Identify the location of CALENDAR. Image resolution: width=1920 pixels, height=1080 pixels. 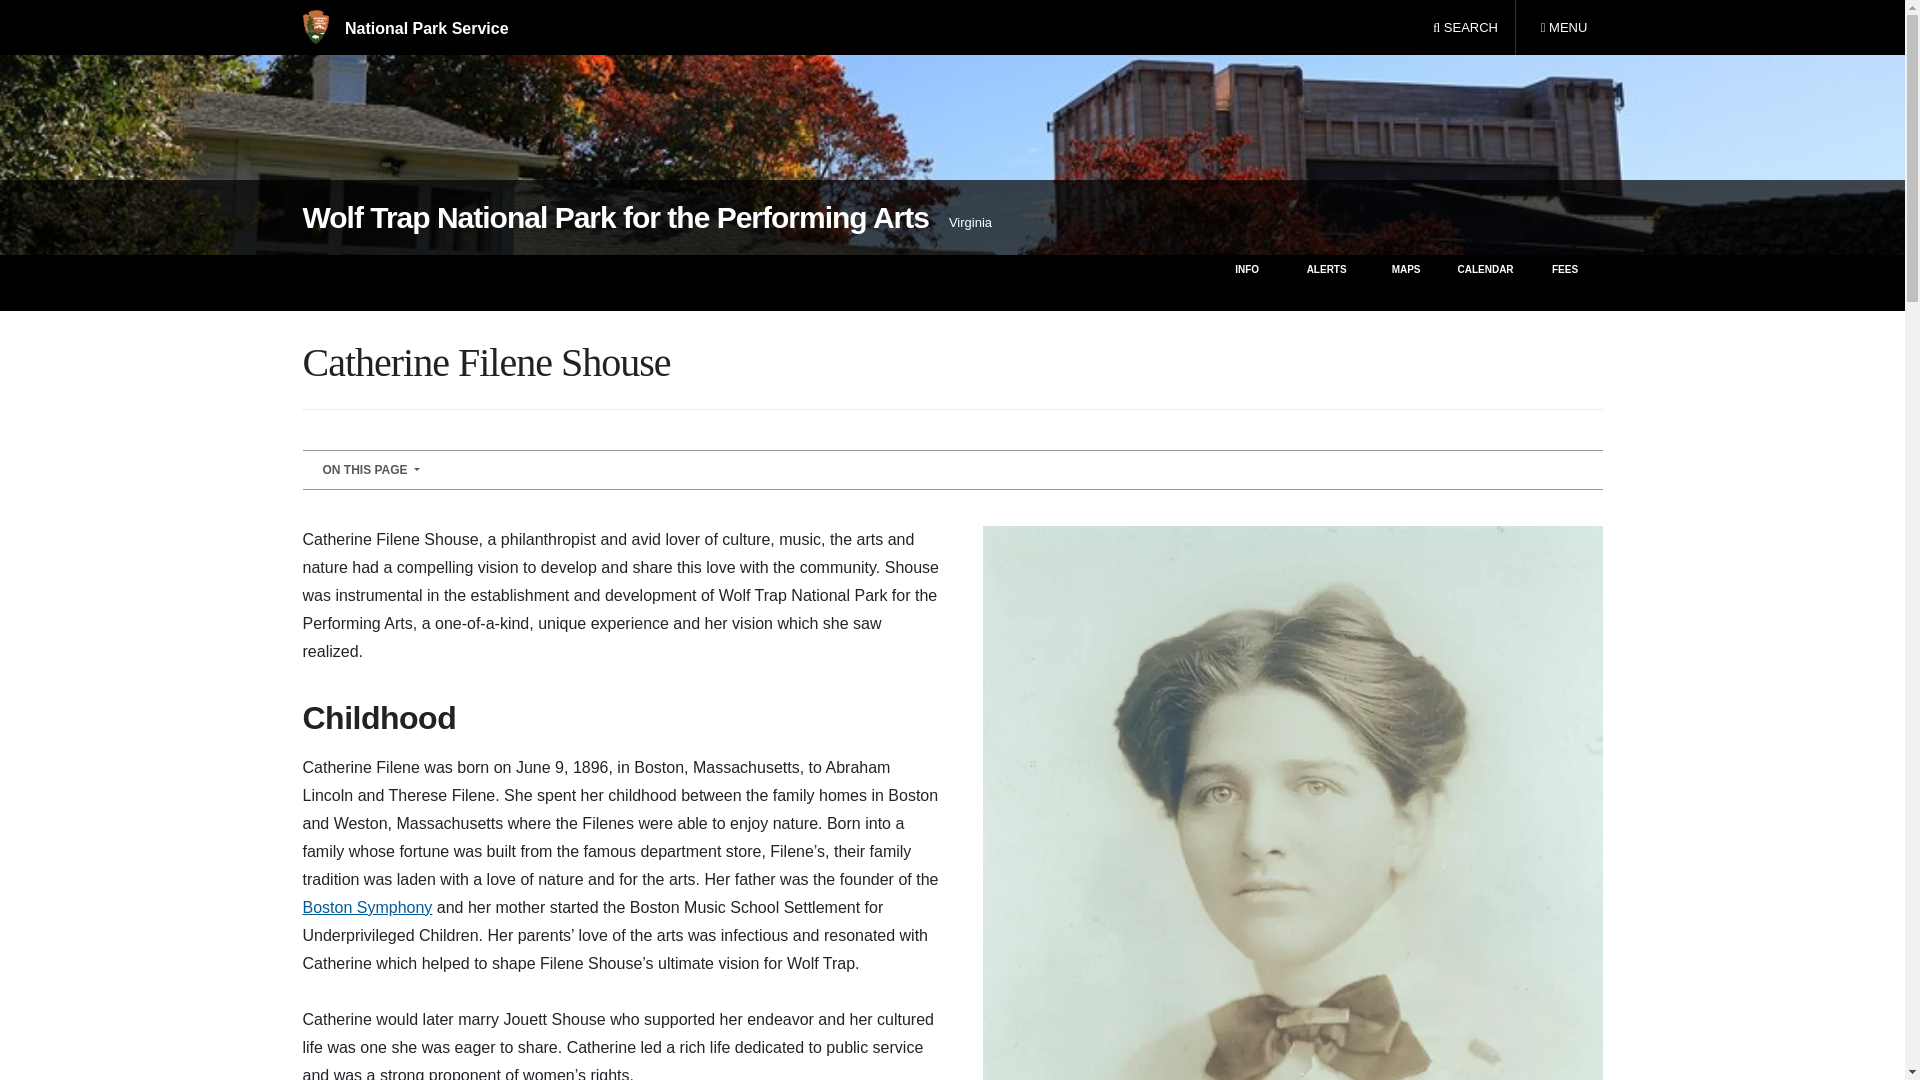
(1484, 282).